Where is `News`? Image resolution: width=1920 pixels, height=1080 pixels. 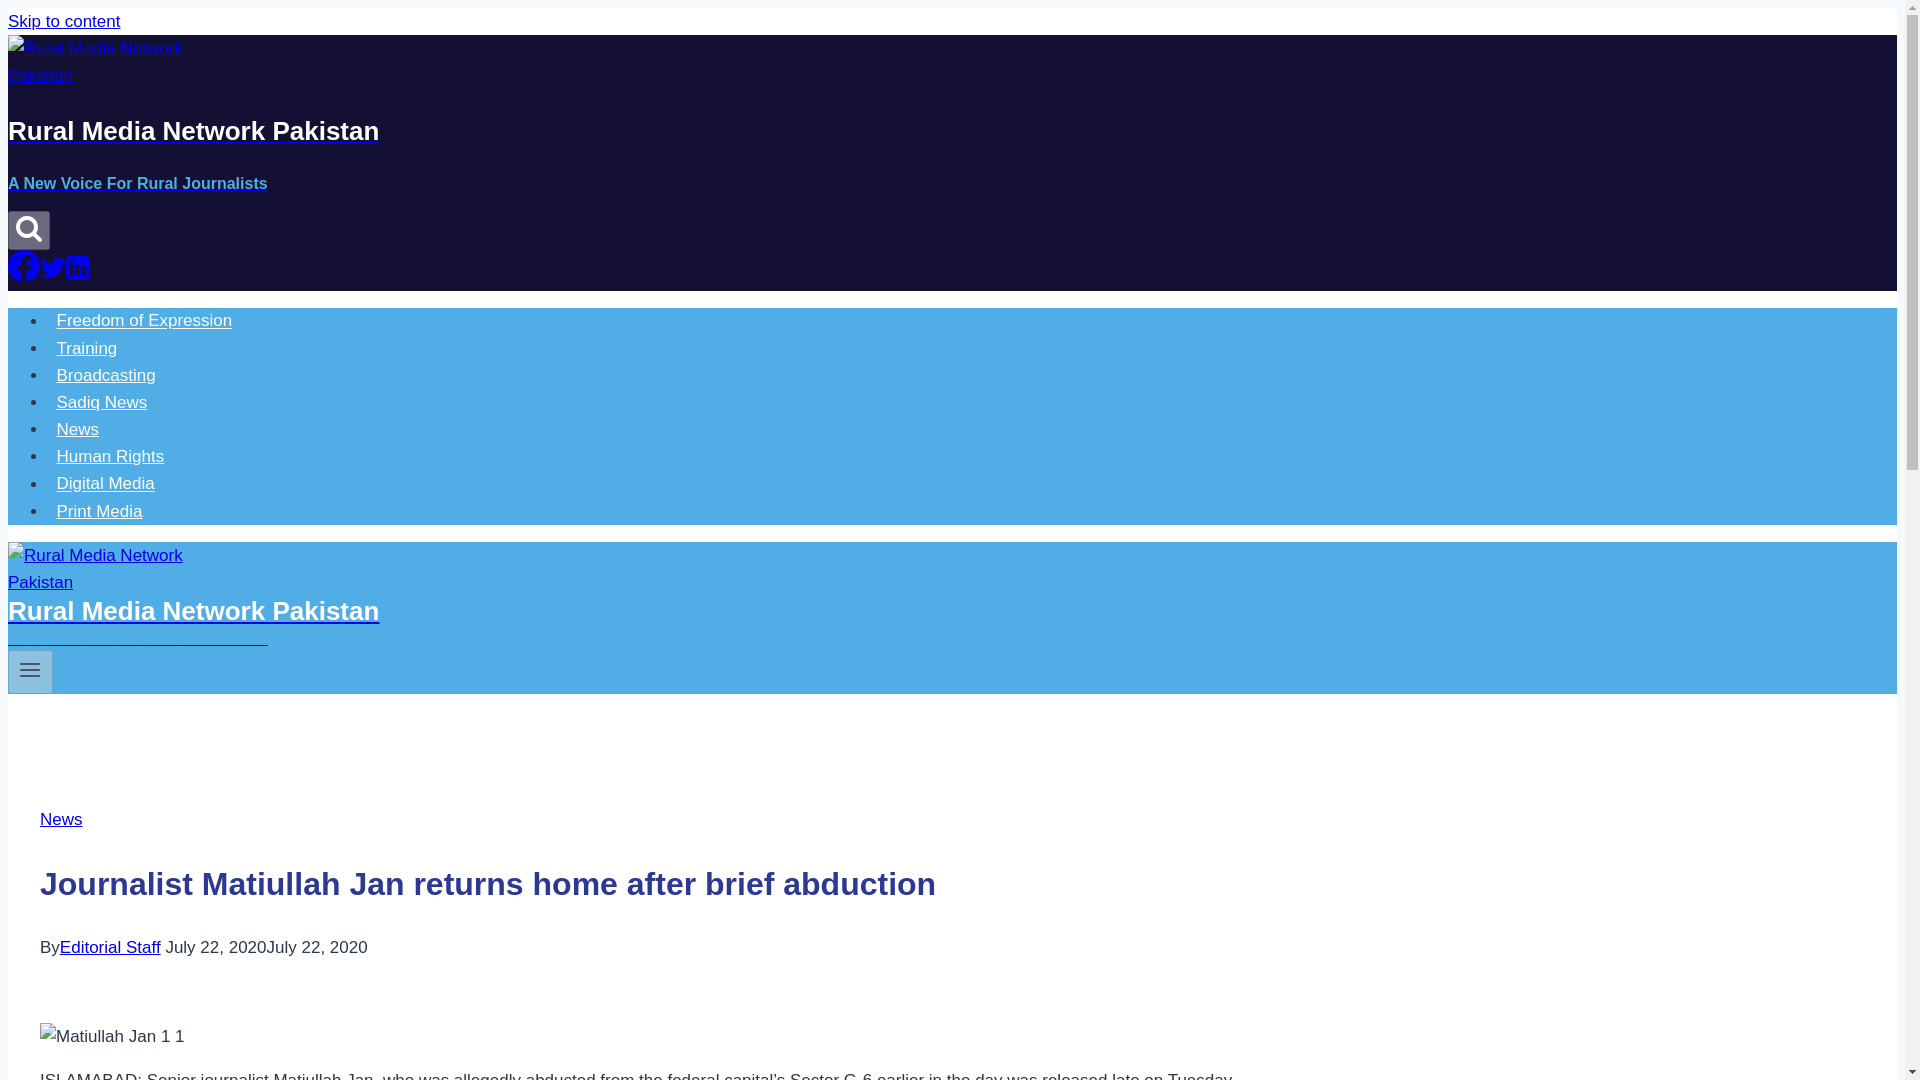
News is located at coordinates (61, 820).